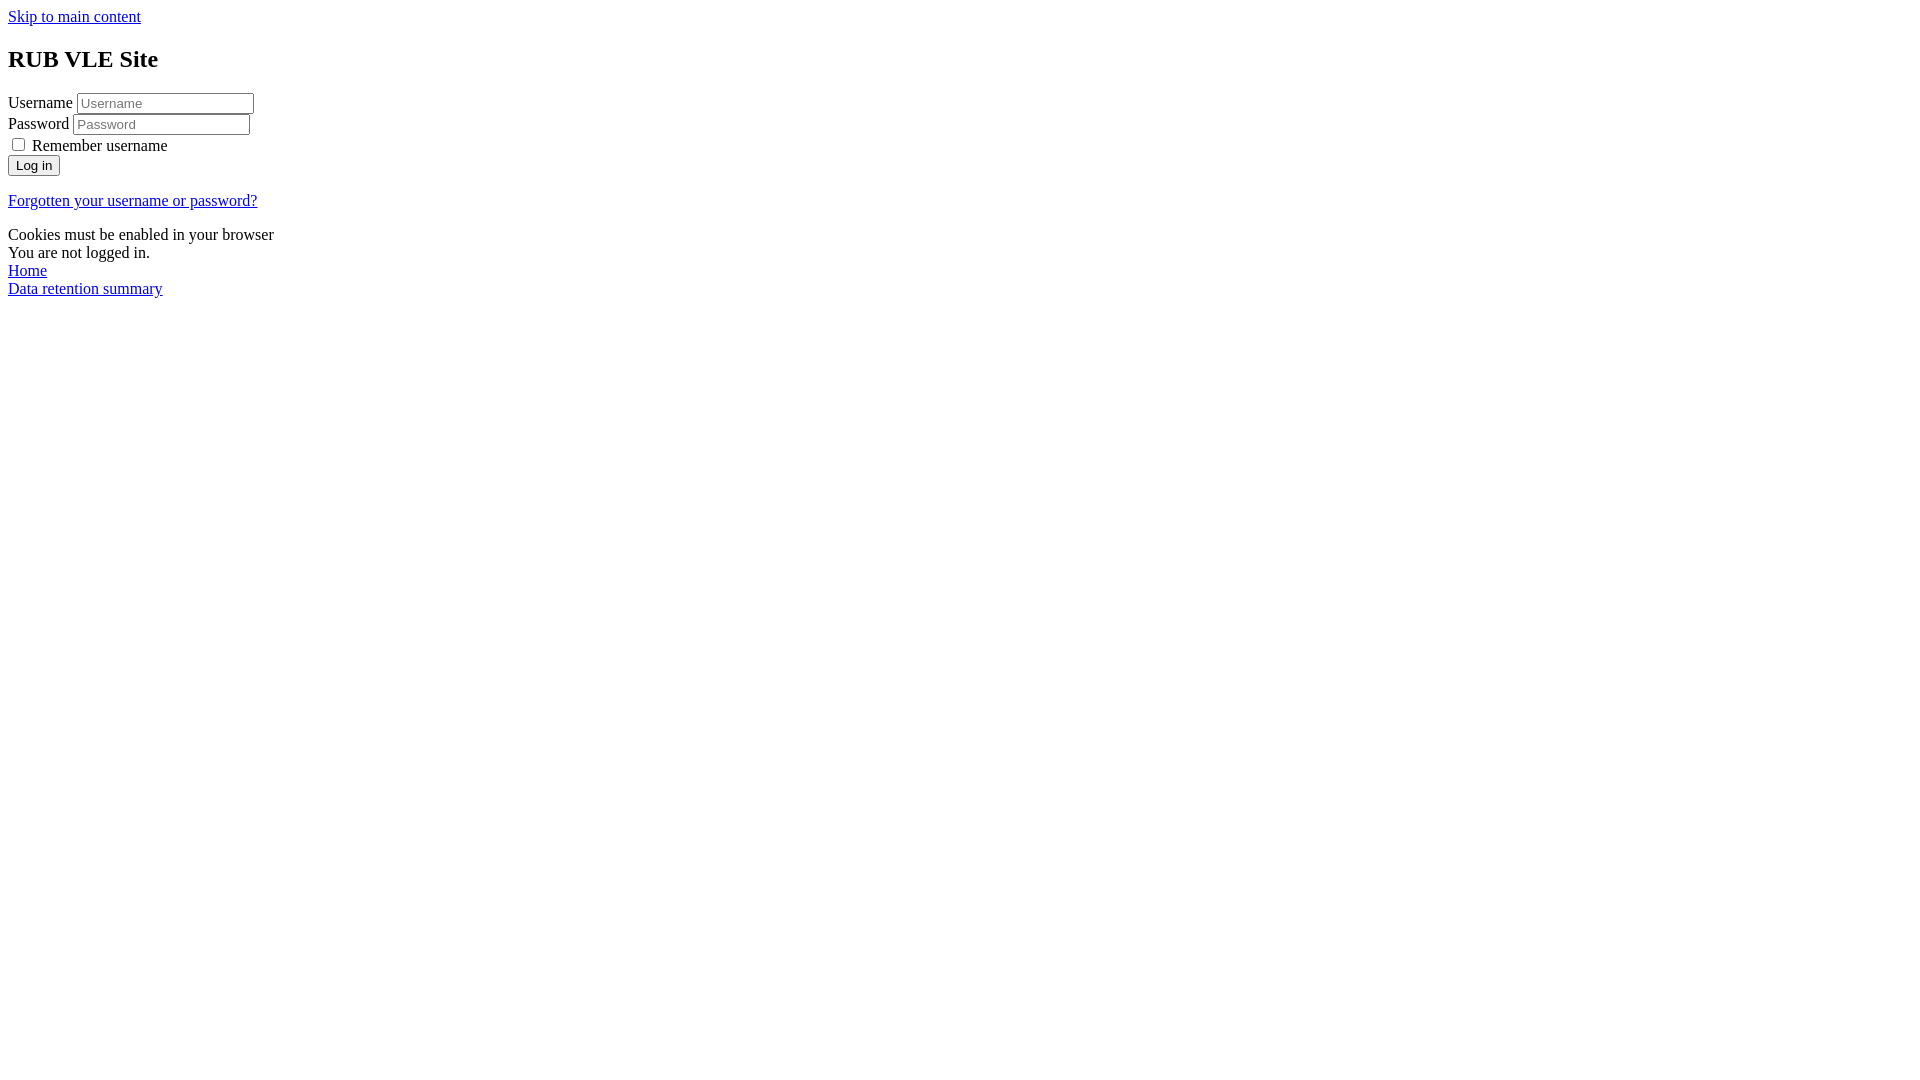 Image resolution: width=1920 pixels, height=1080 pixels. Describe the element at coordinates (132, 200) in the screenshot. I see `Forgotten your username or password?` at that location.